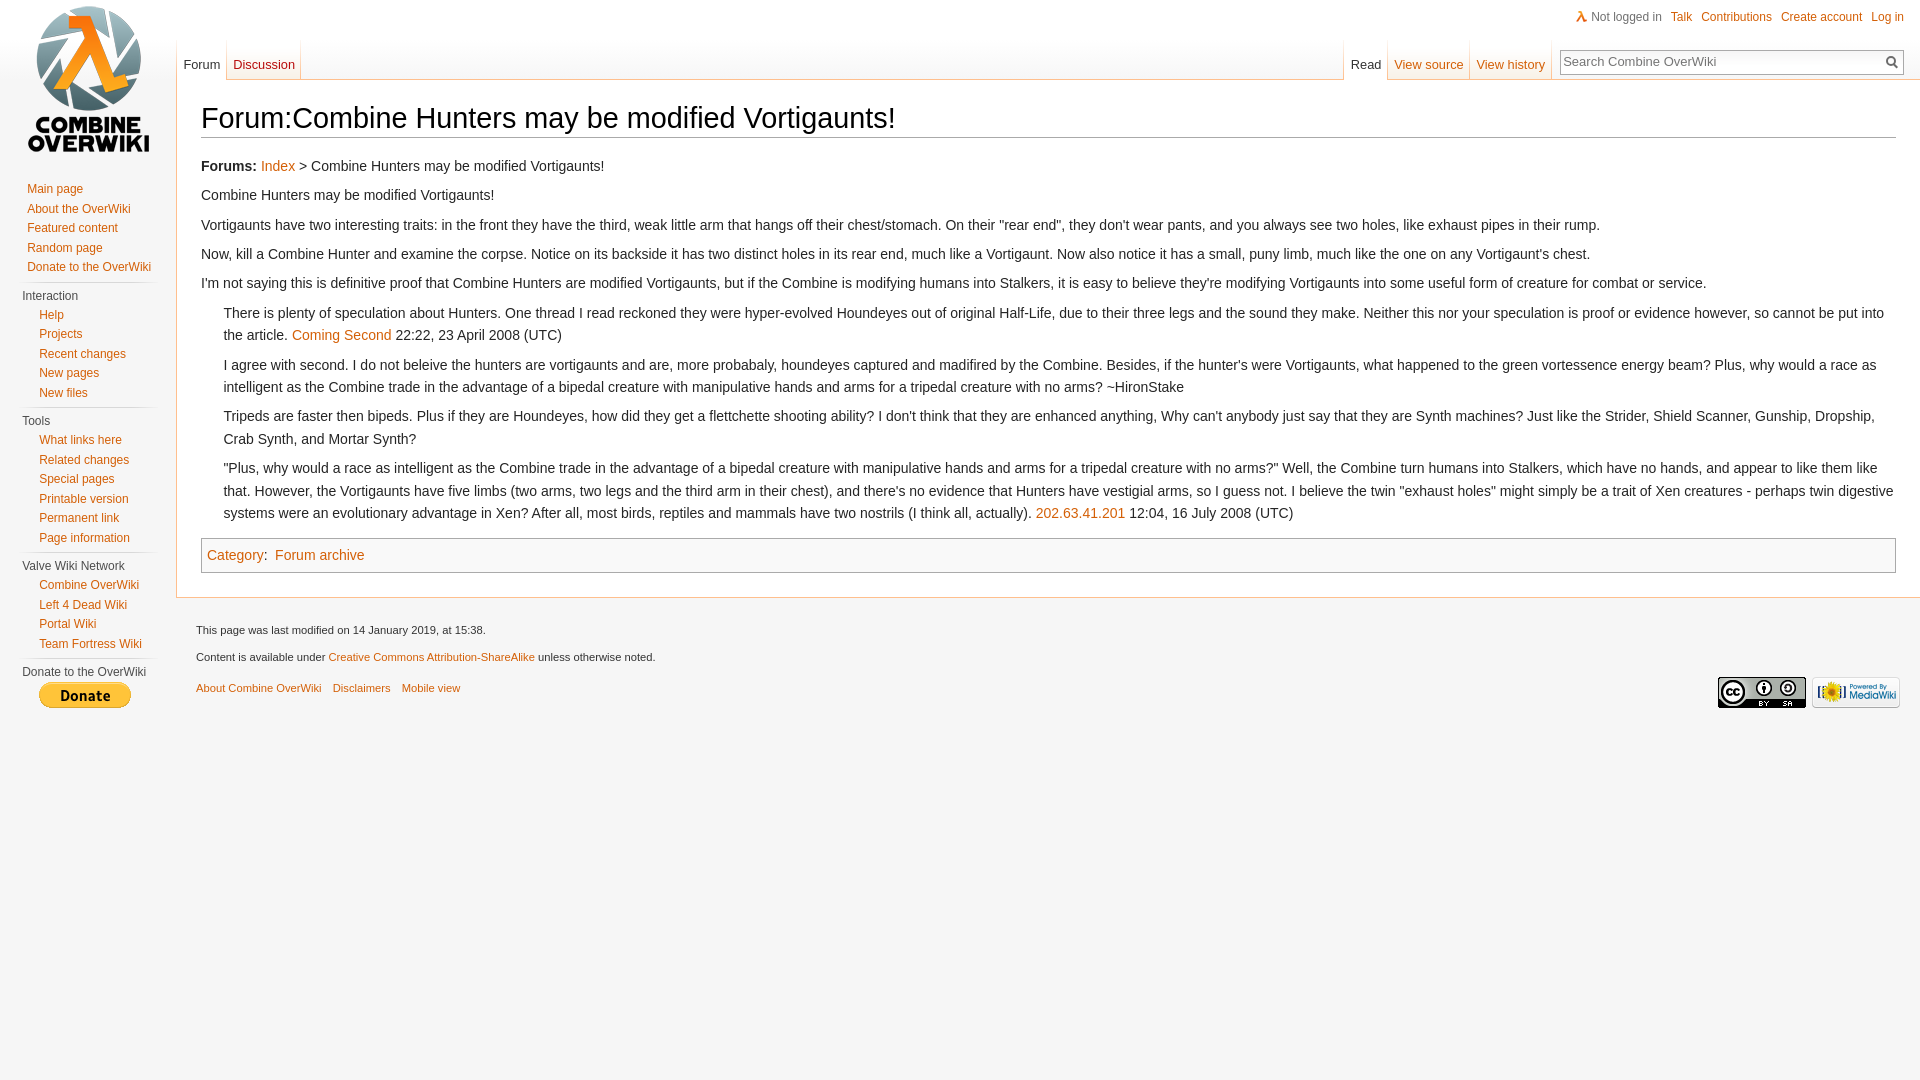 This screenshot has height=1080, width=1920. Describe the element at coordinates (84, 537) in the screenshot. I see `Page information` at that location.